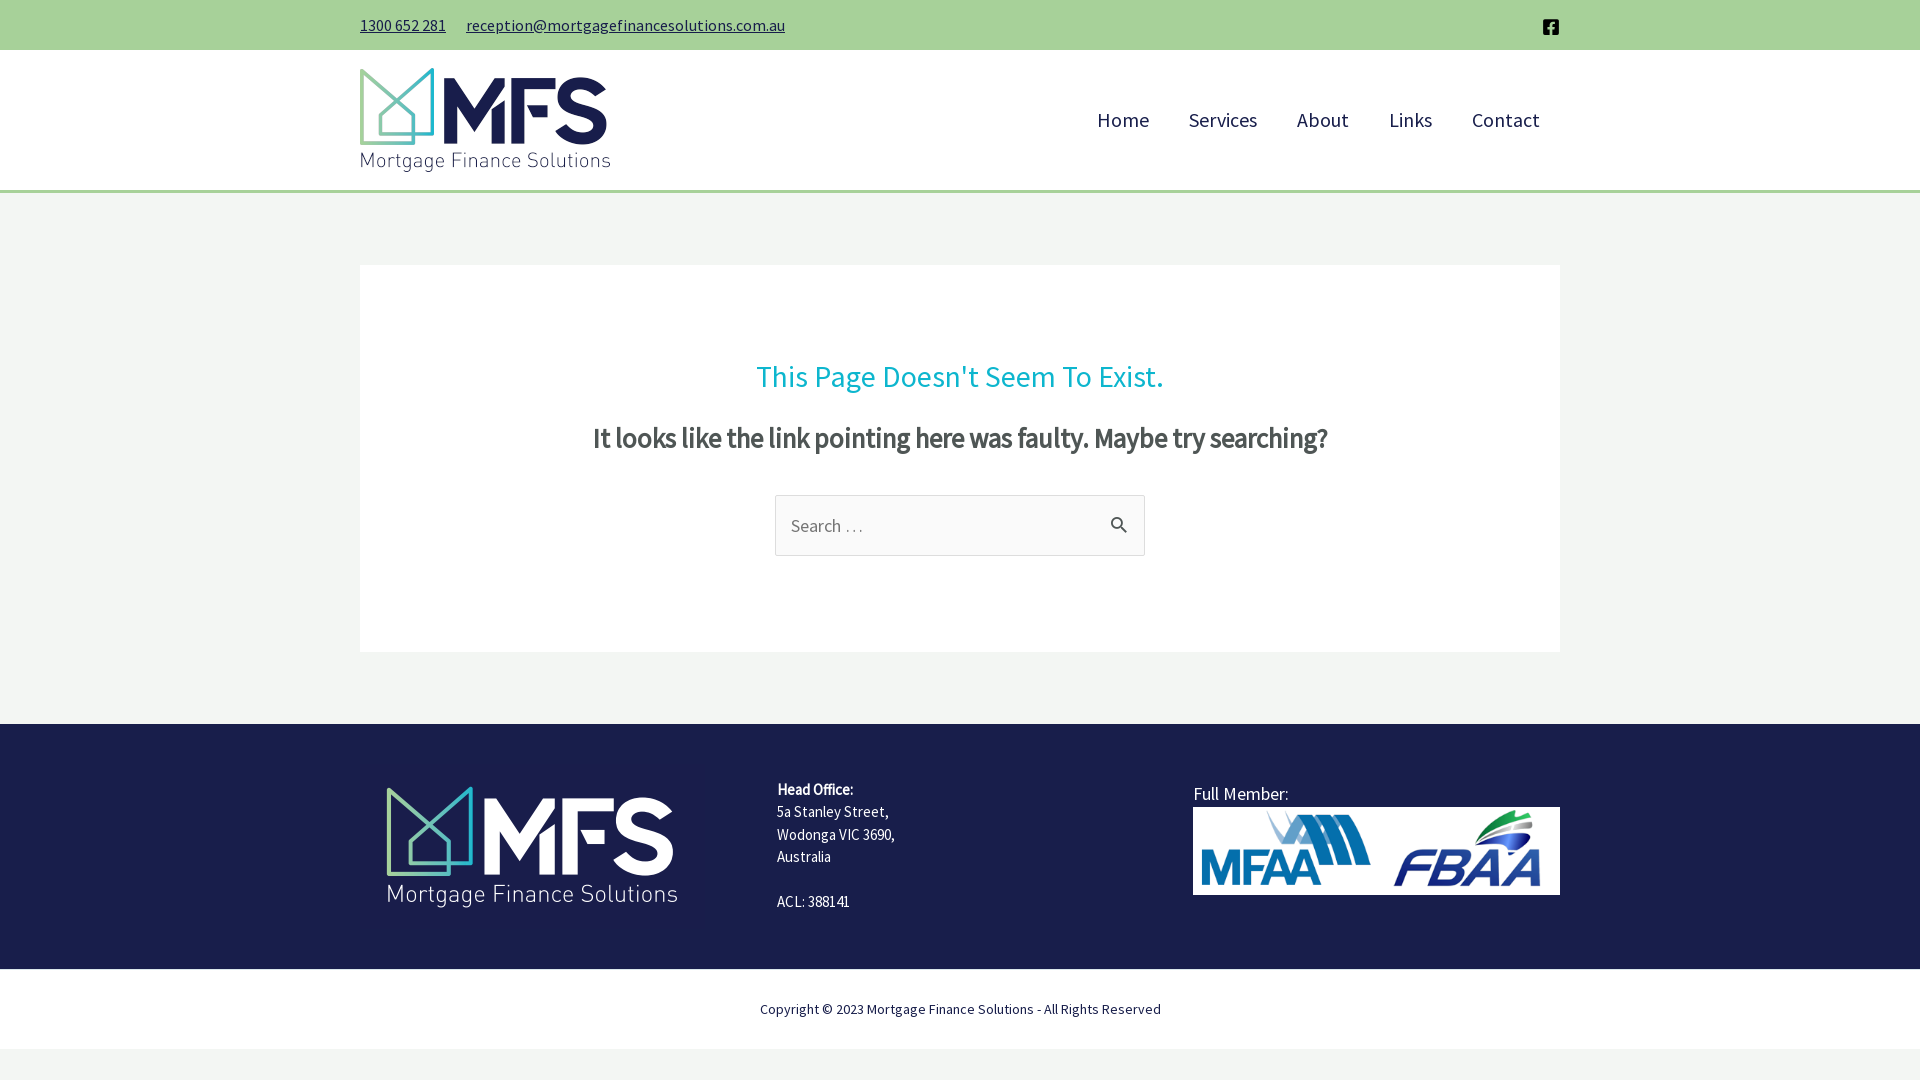  I want to click on Services, so click(1223, 119).